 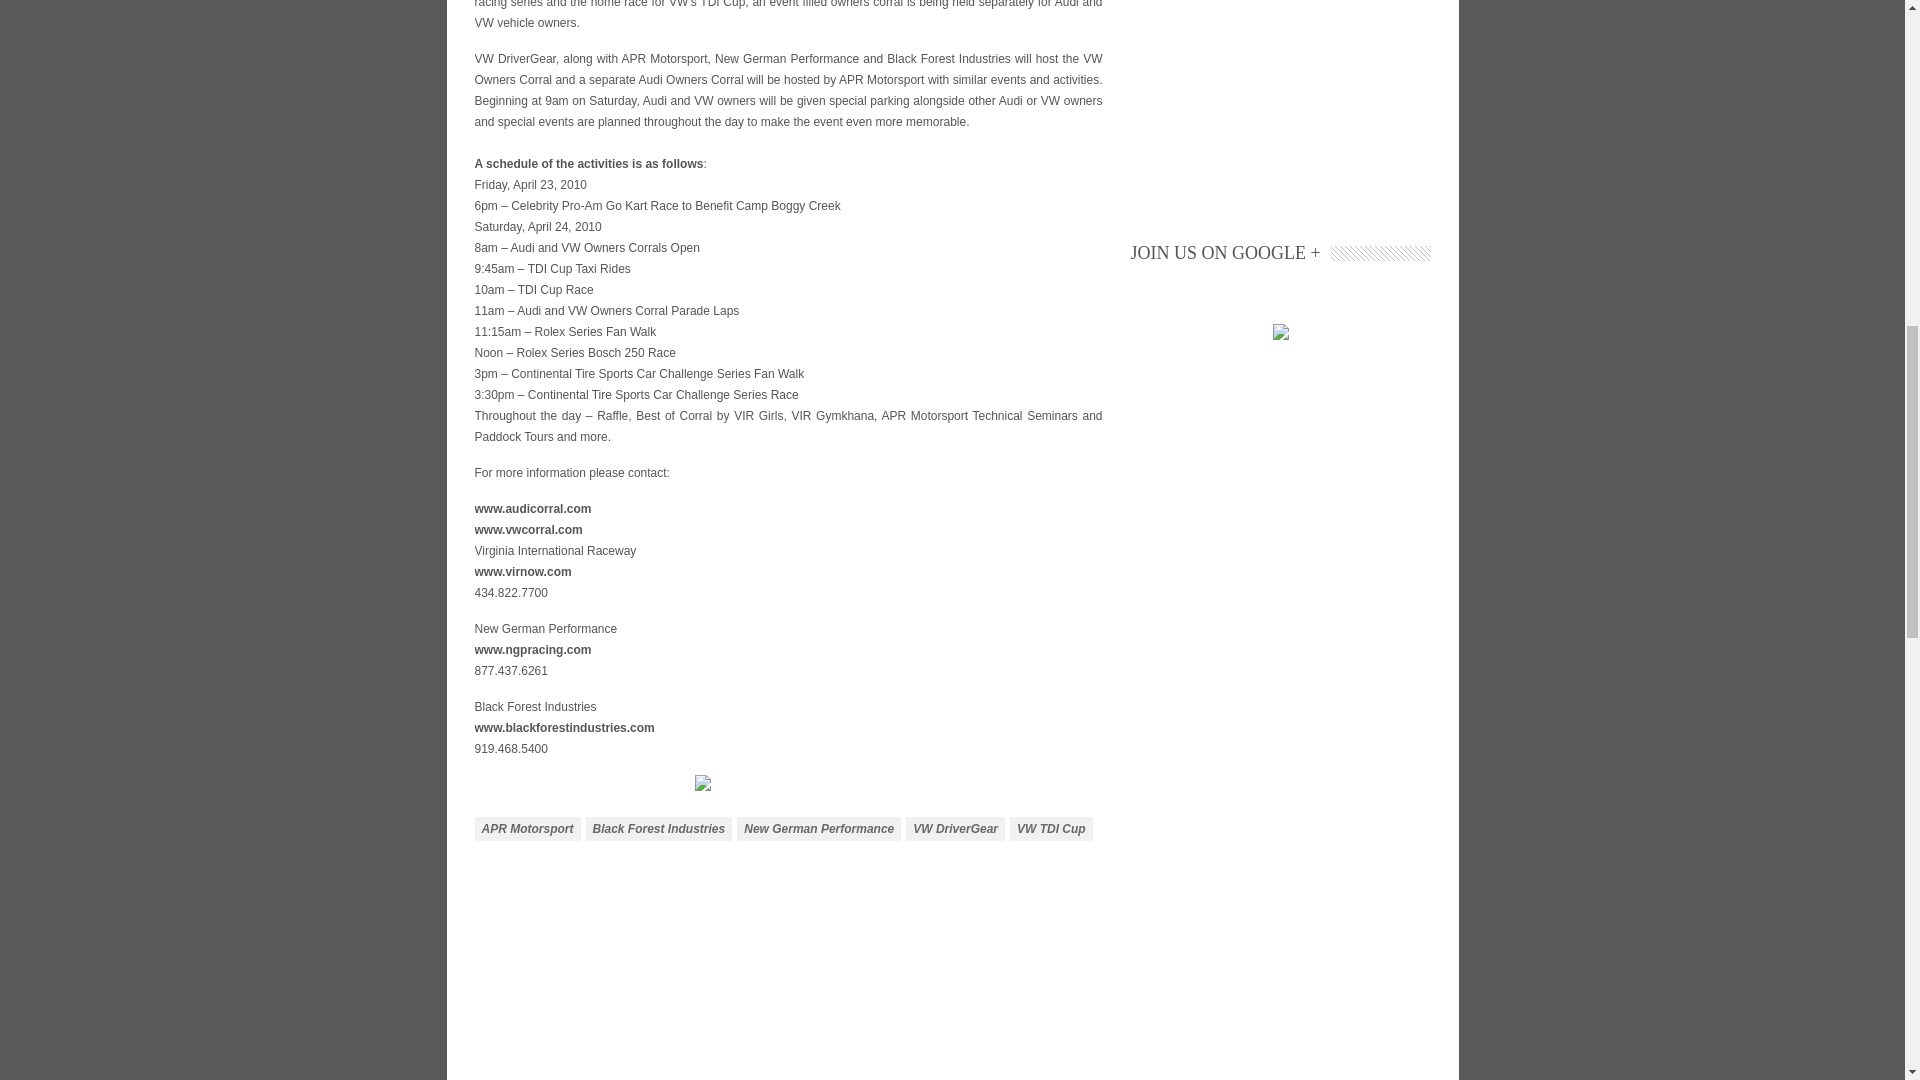 What do you see at coordinates (522, 571) in the screenshot?
I see `www.virnow.com` at bounding box center [522, 571].